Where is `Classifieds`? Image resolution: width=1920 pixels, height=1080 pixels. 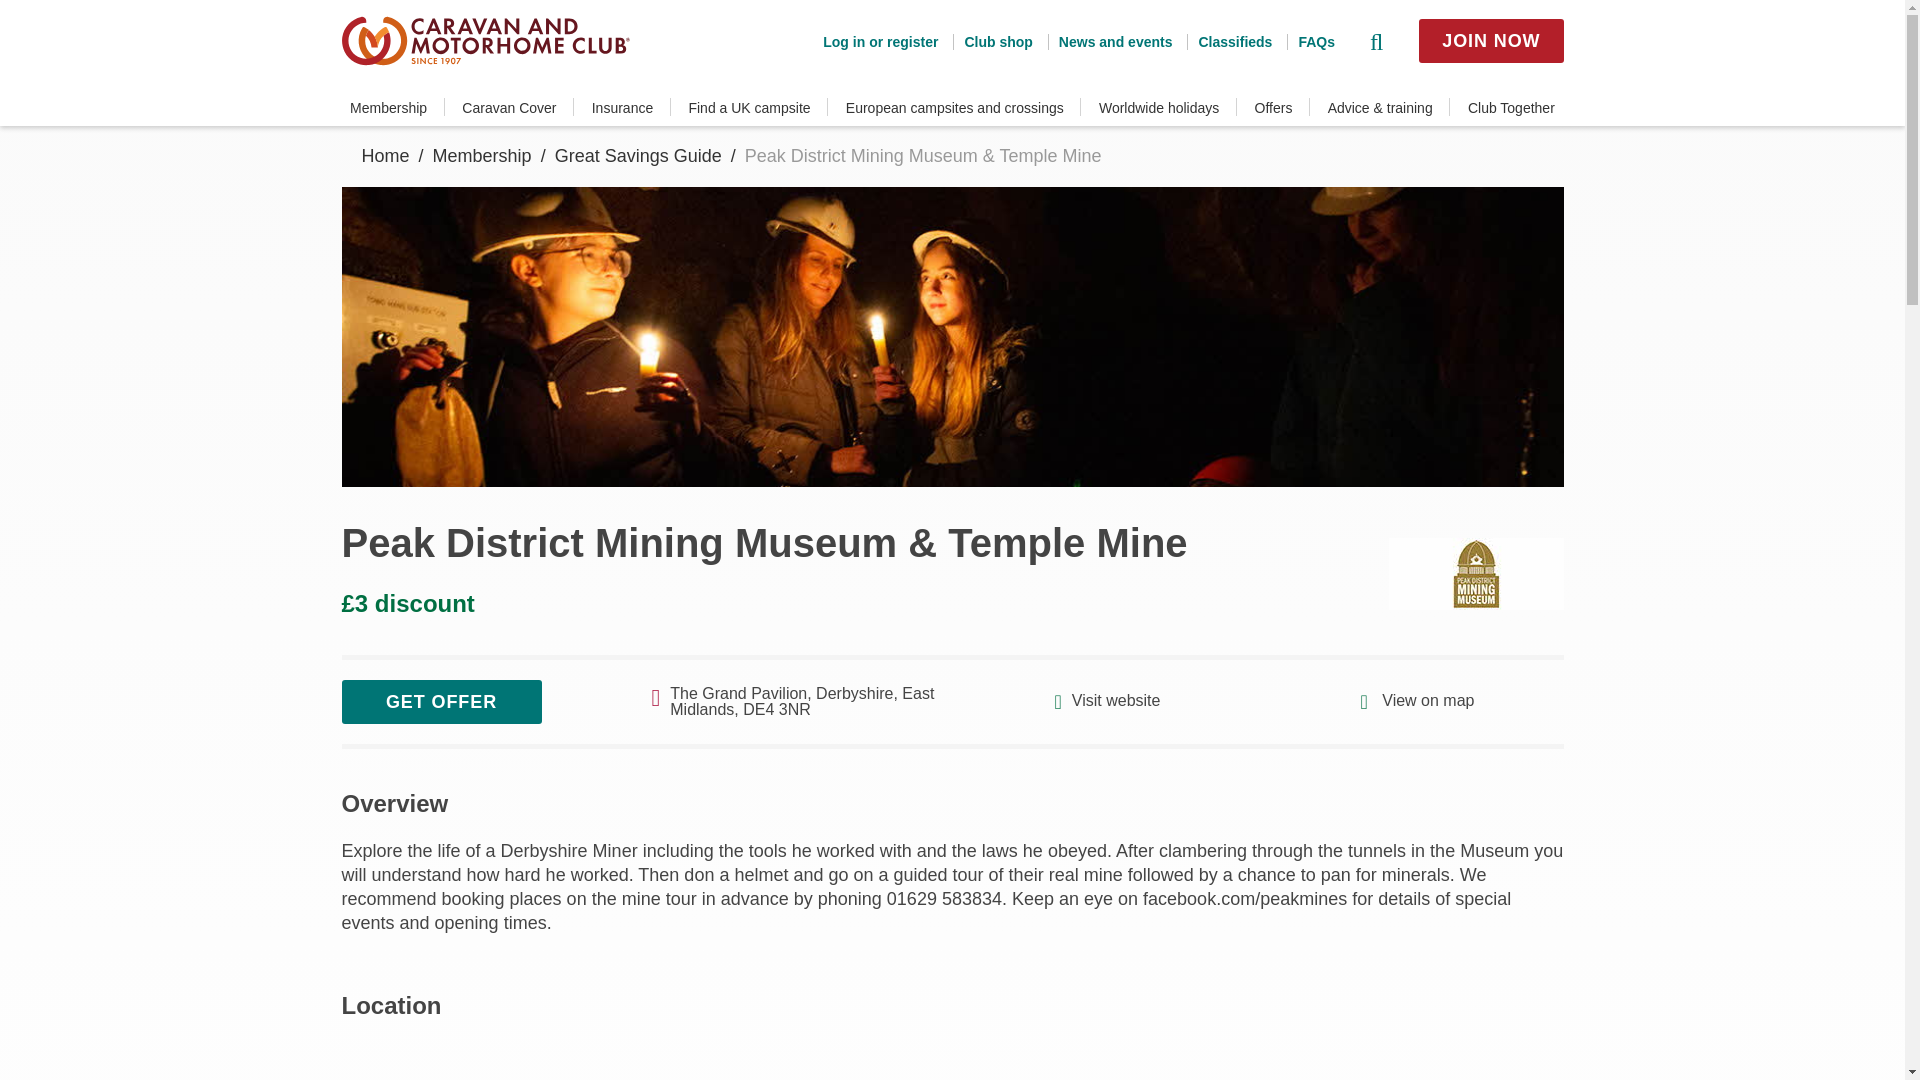 Classifieds is located at coordinates (1228, 41).